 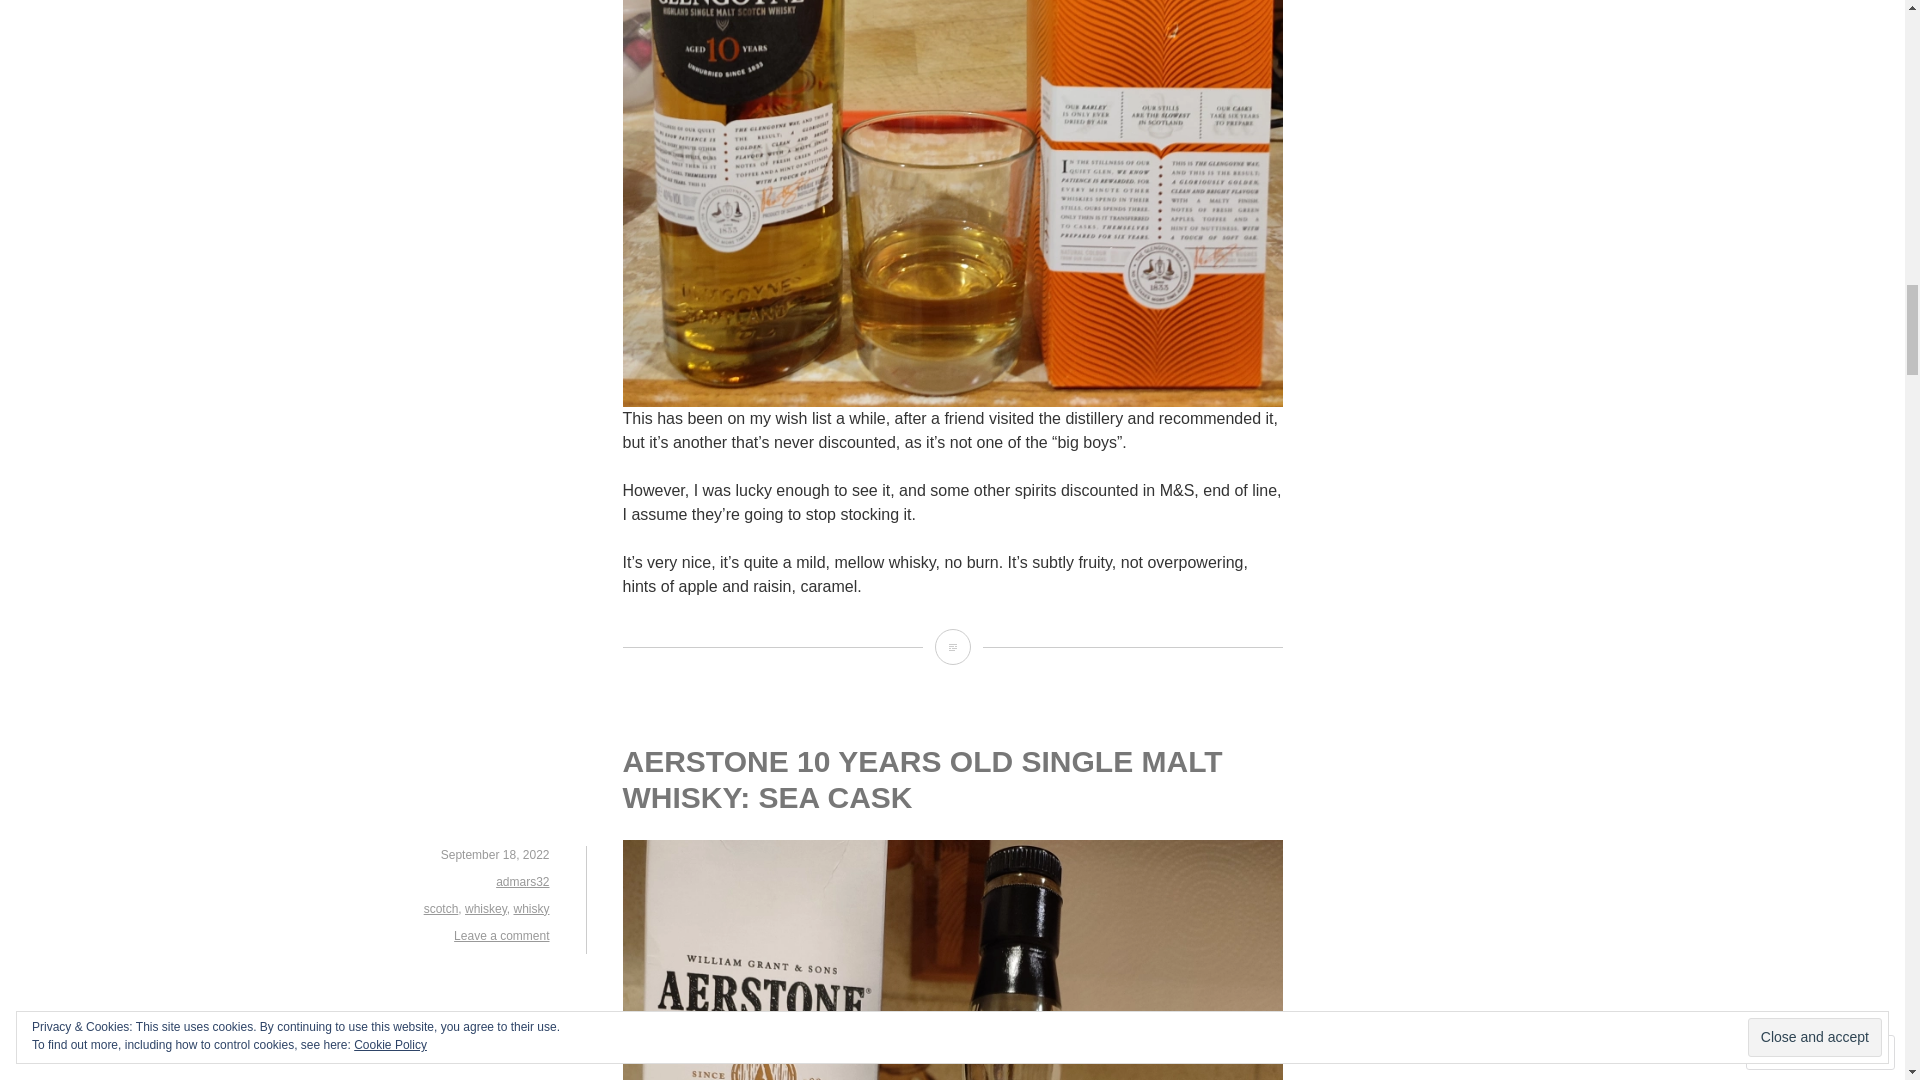 What do you see at coordinates (485, 908) in the screenshot?
I see `whiskey` at bounding box center [485, 908].